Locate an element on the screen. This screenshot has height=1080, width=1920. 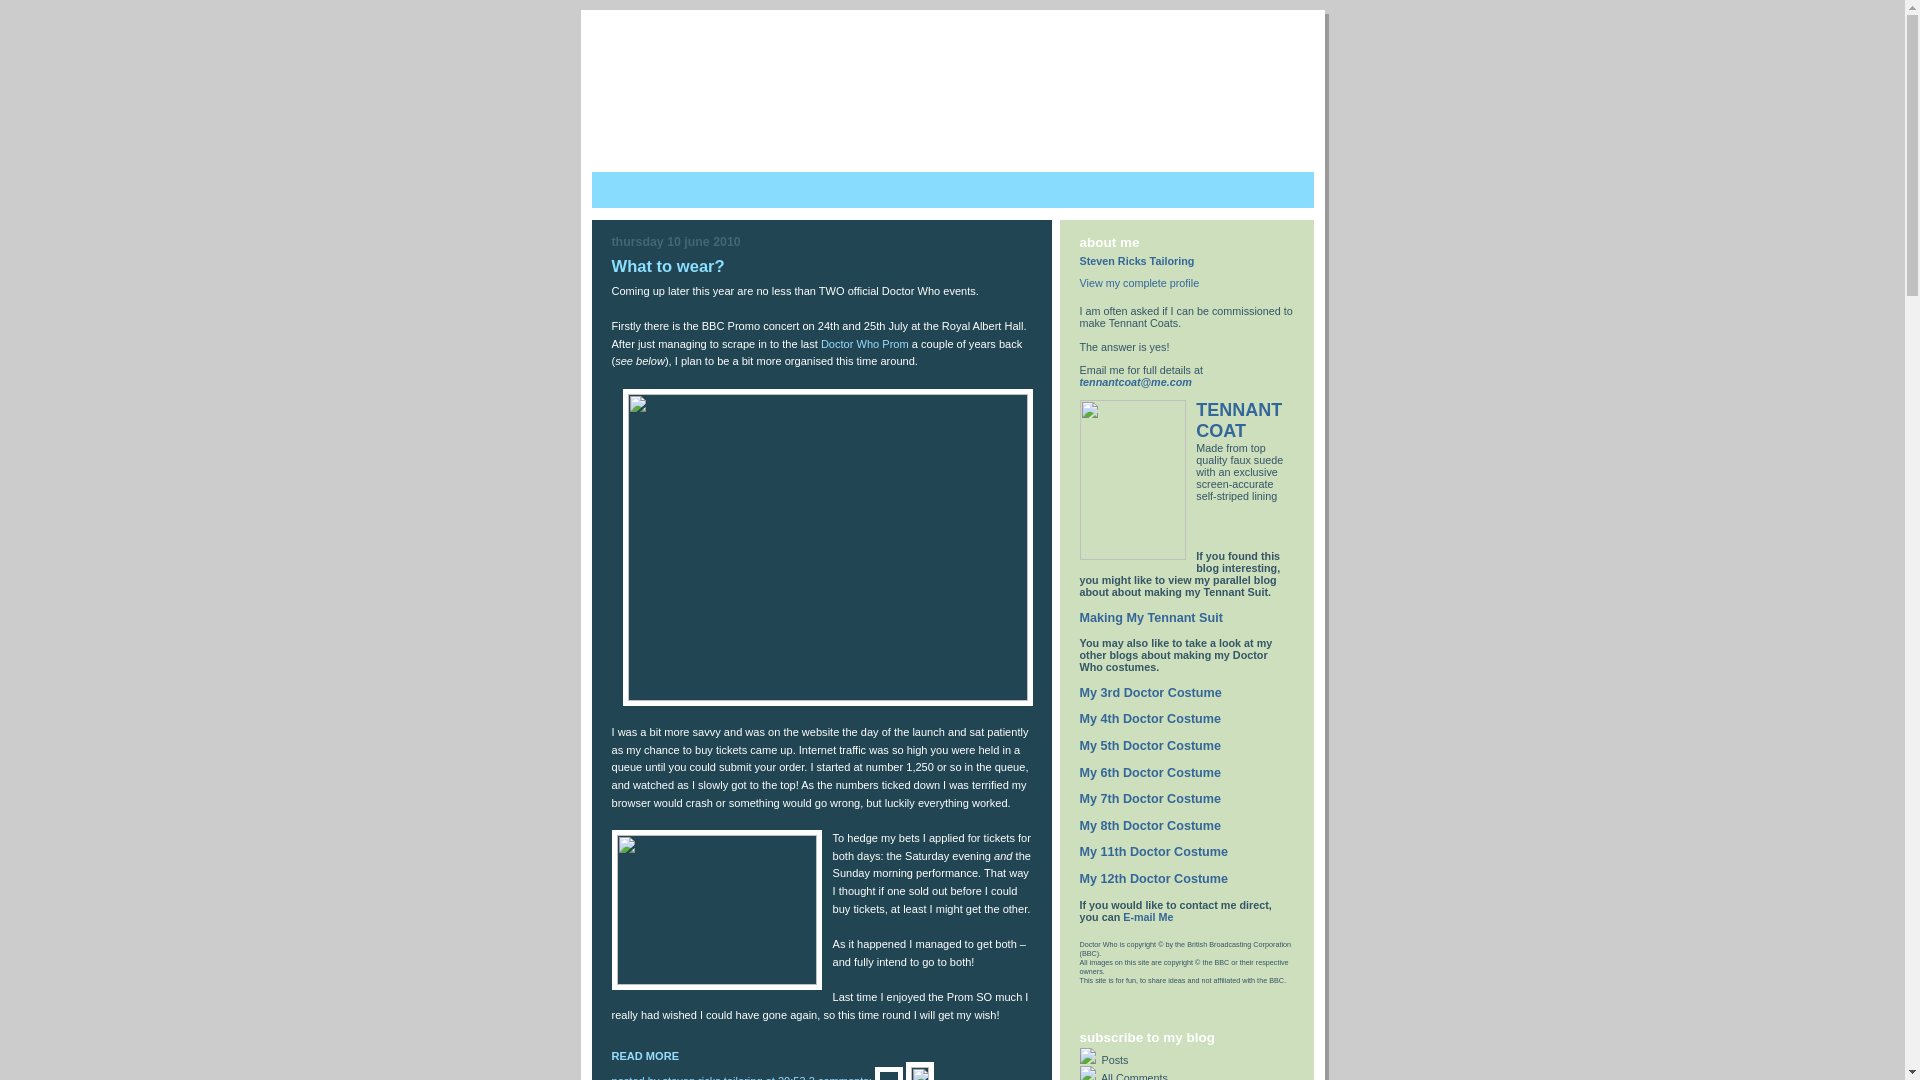
My 12th Doctor Costume is located at coordinates (1154, 878).